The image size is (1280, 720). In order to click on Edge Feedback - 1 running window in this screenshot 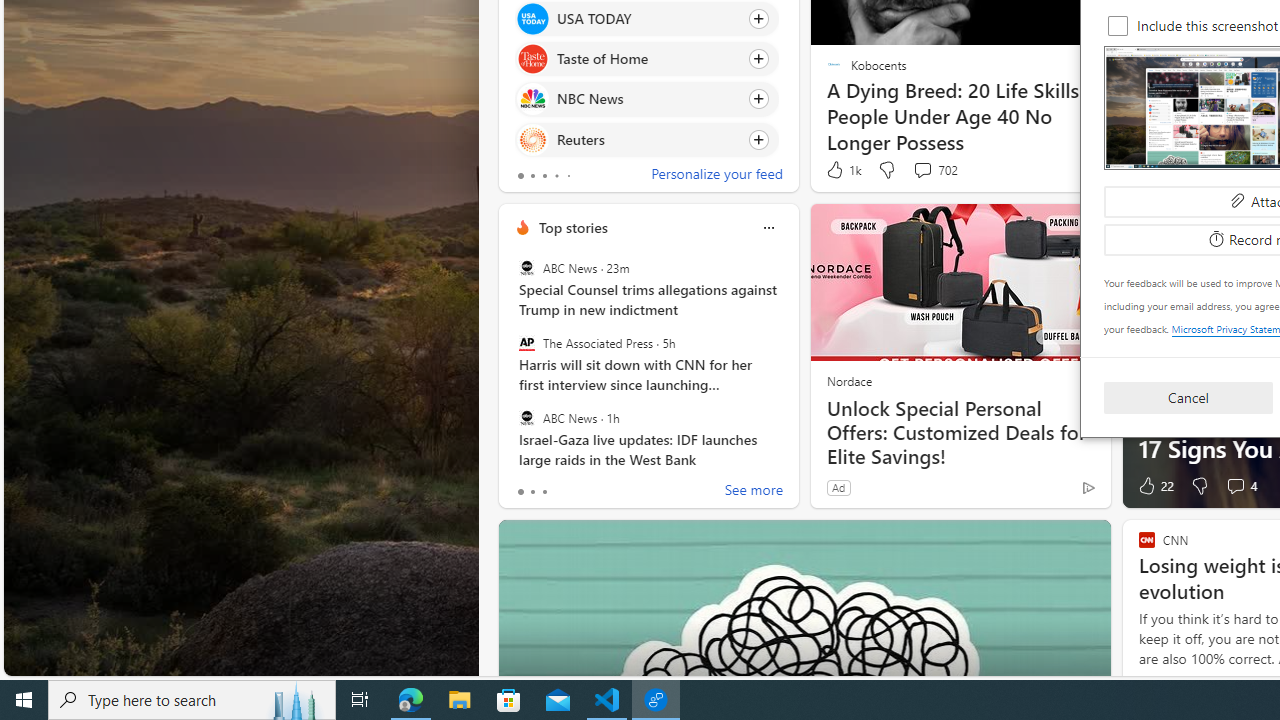, I will do `click(656, 700)`.